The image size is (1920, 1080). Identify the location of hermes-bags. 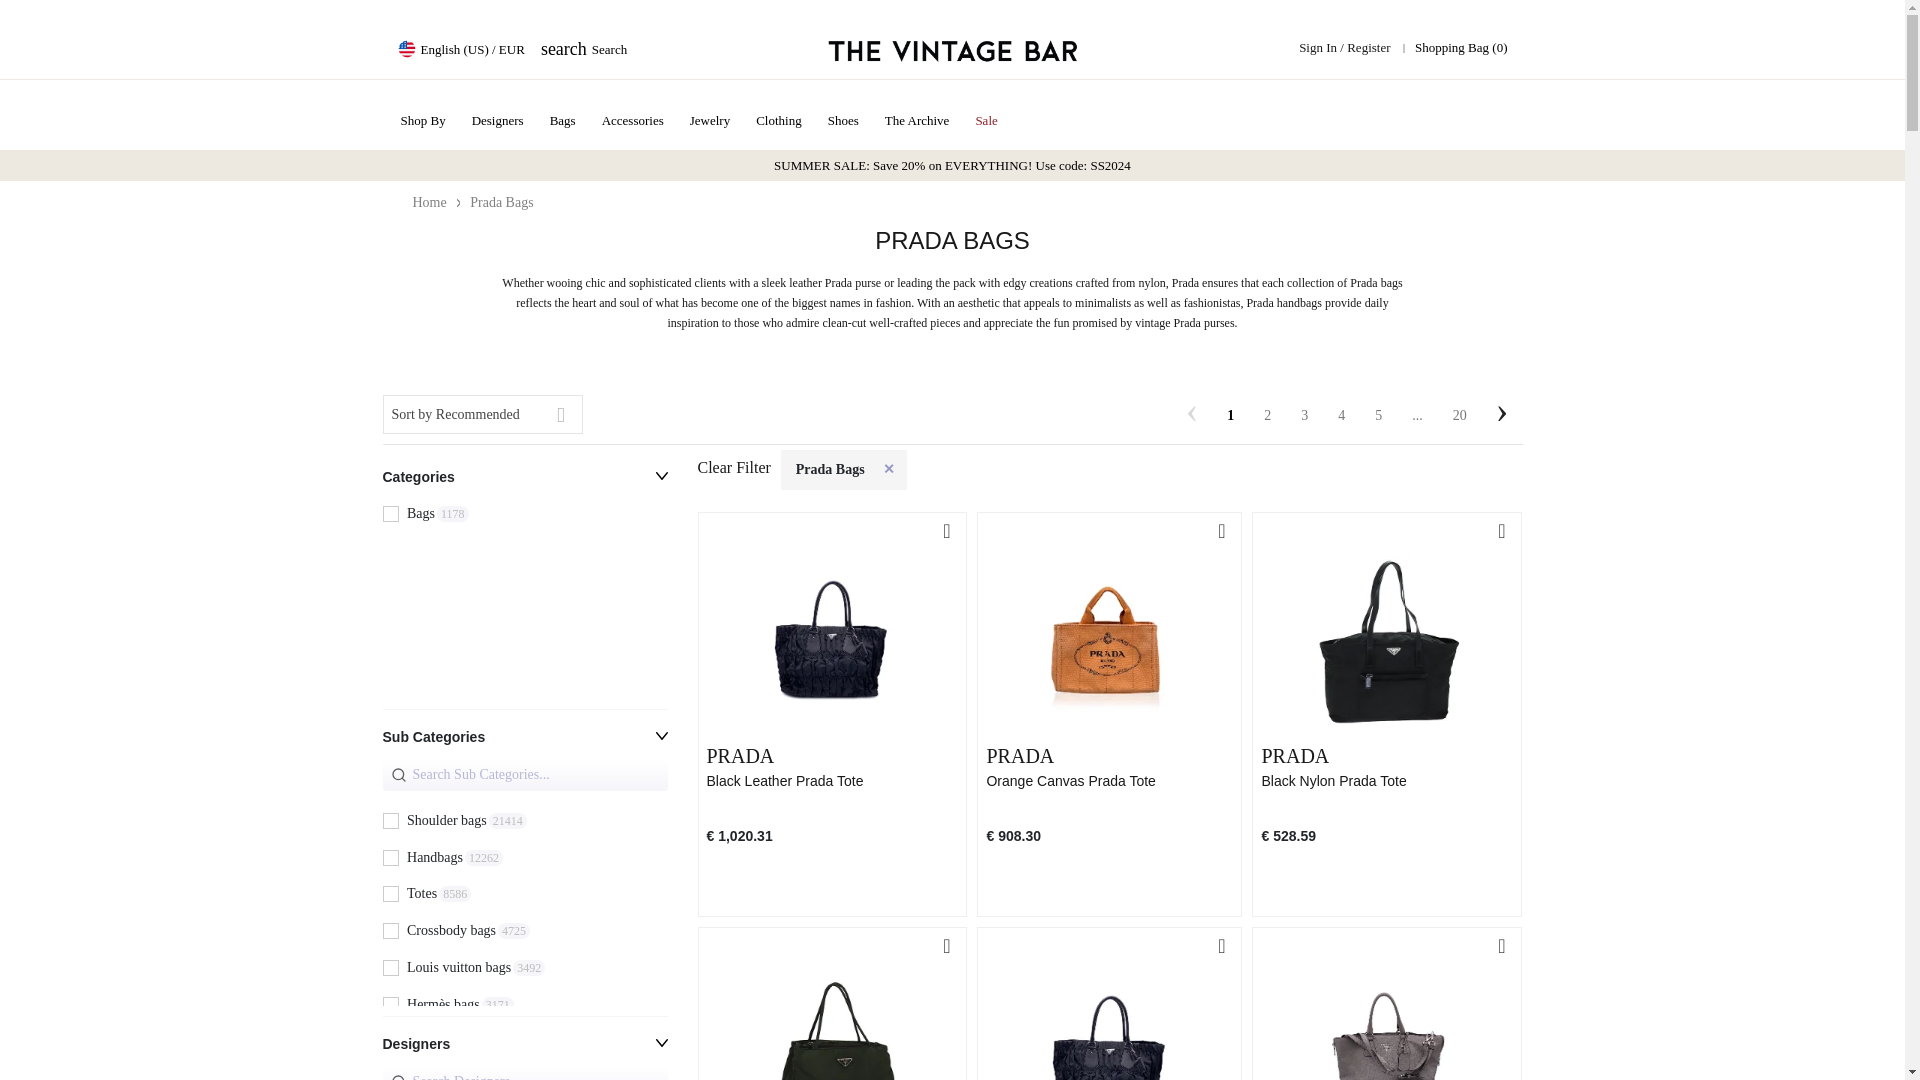
(390, 932).